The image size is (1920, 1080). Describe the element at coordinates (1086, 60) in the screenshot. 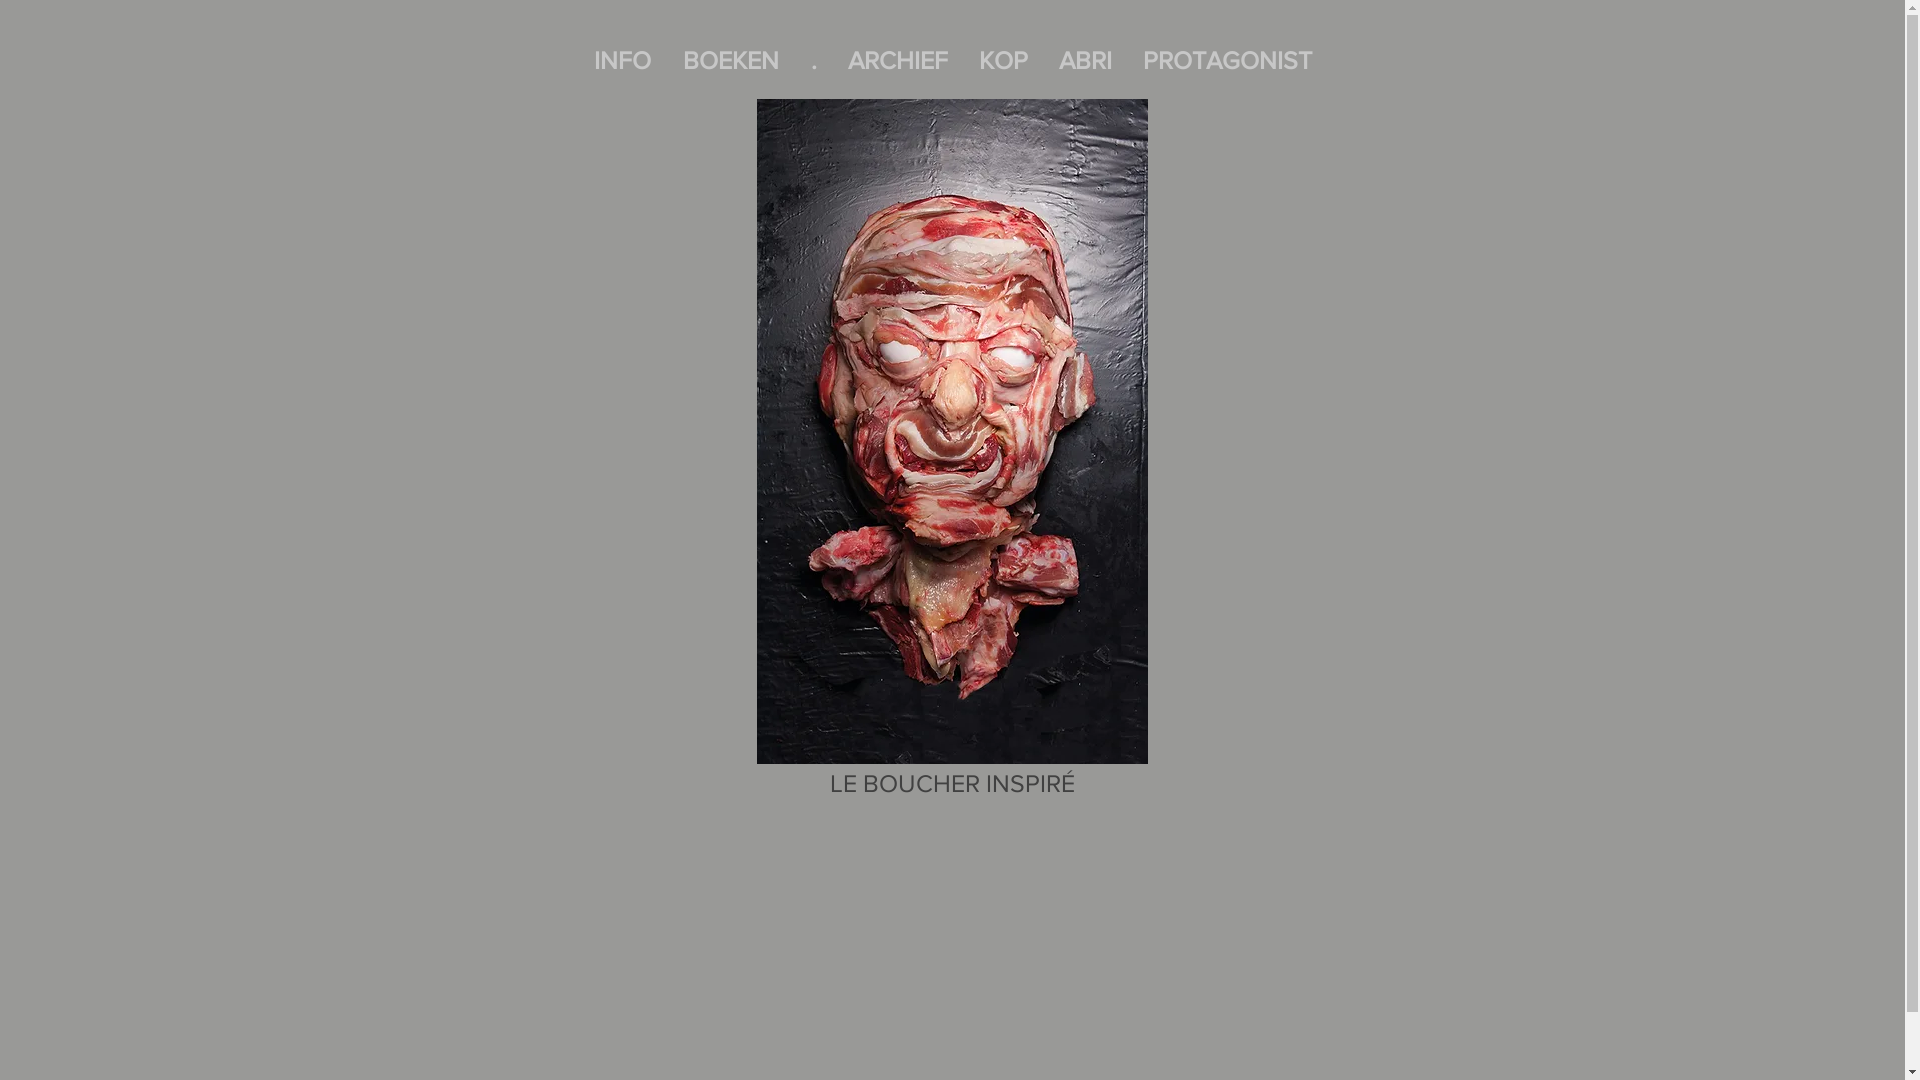

I see `ABRI` at that location.